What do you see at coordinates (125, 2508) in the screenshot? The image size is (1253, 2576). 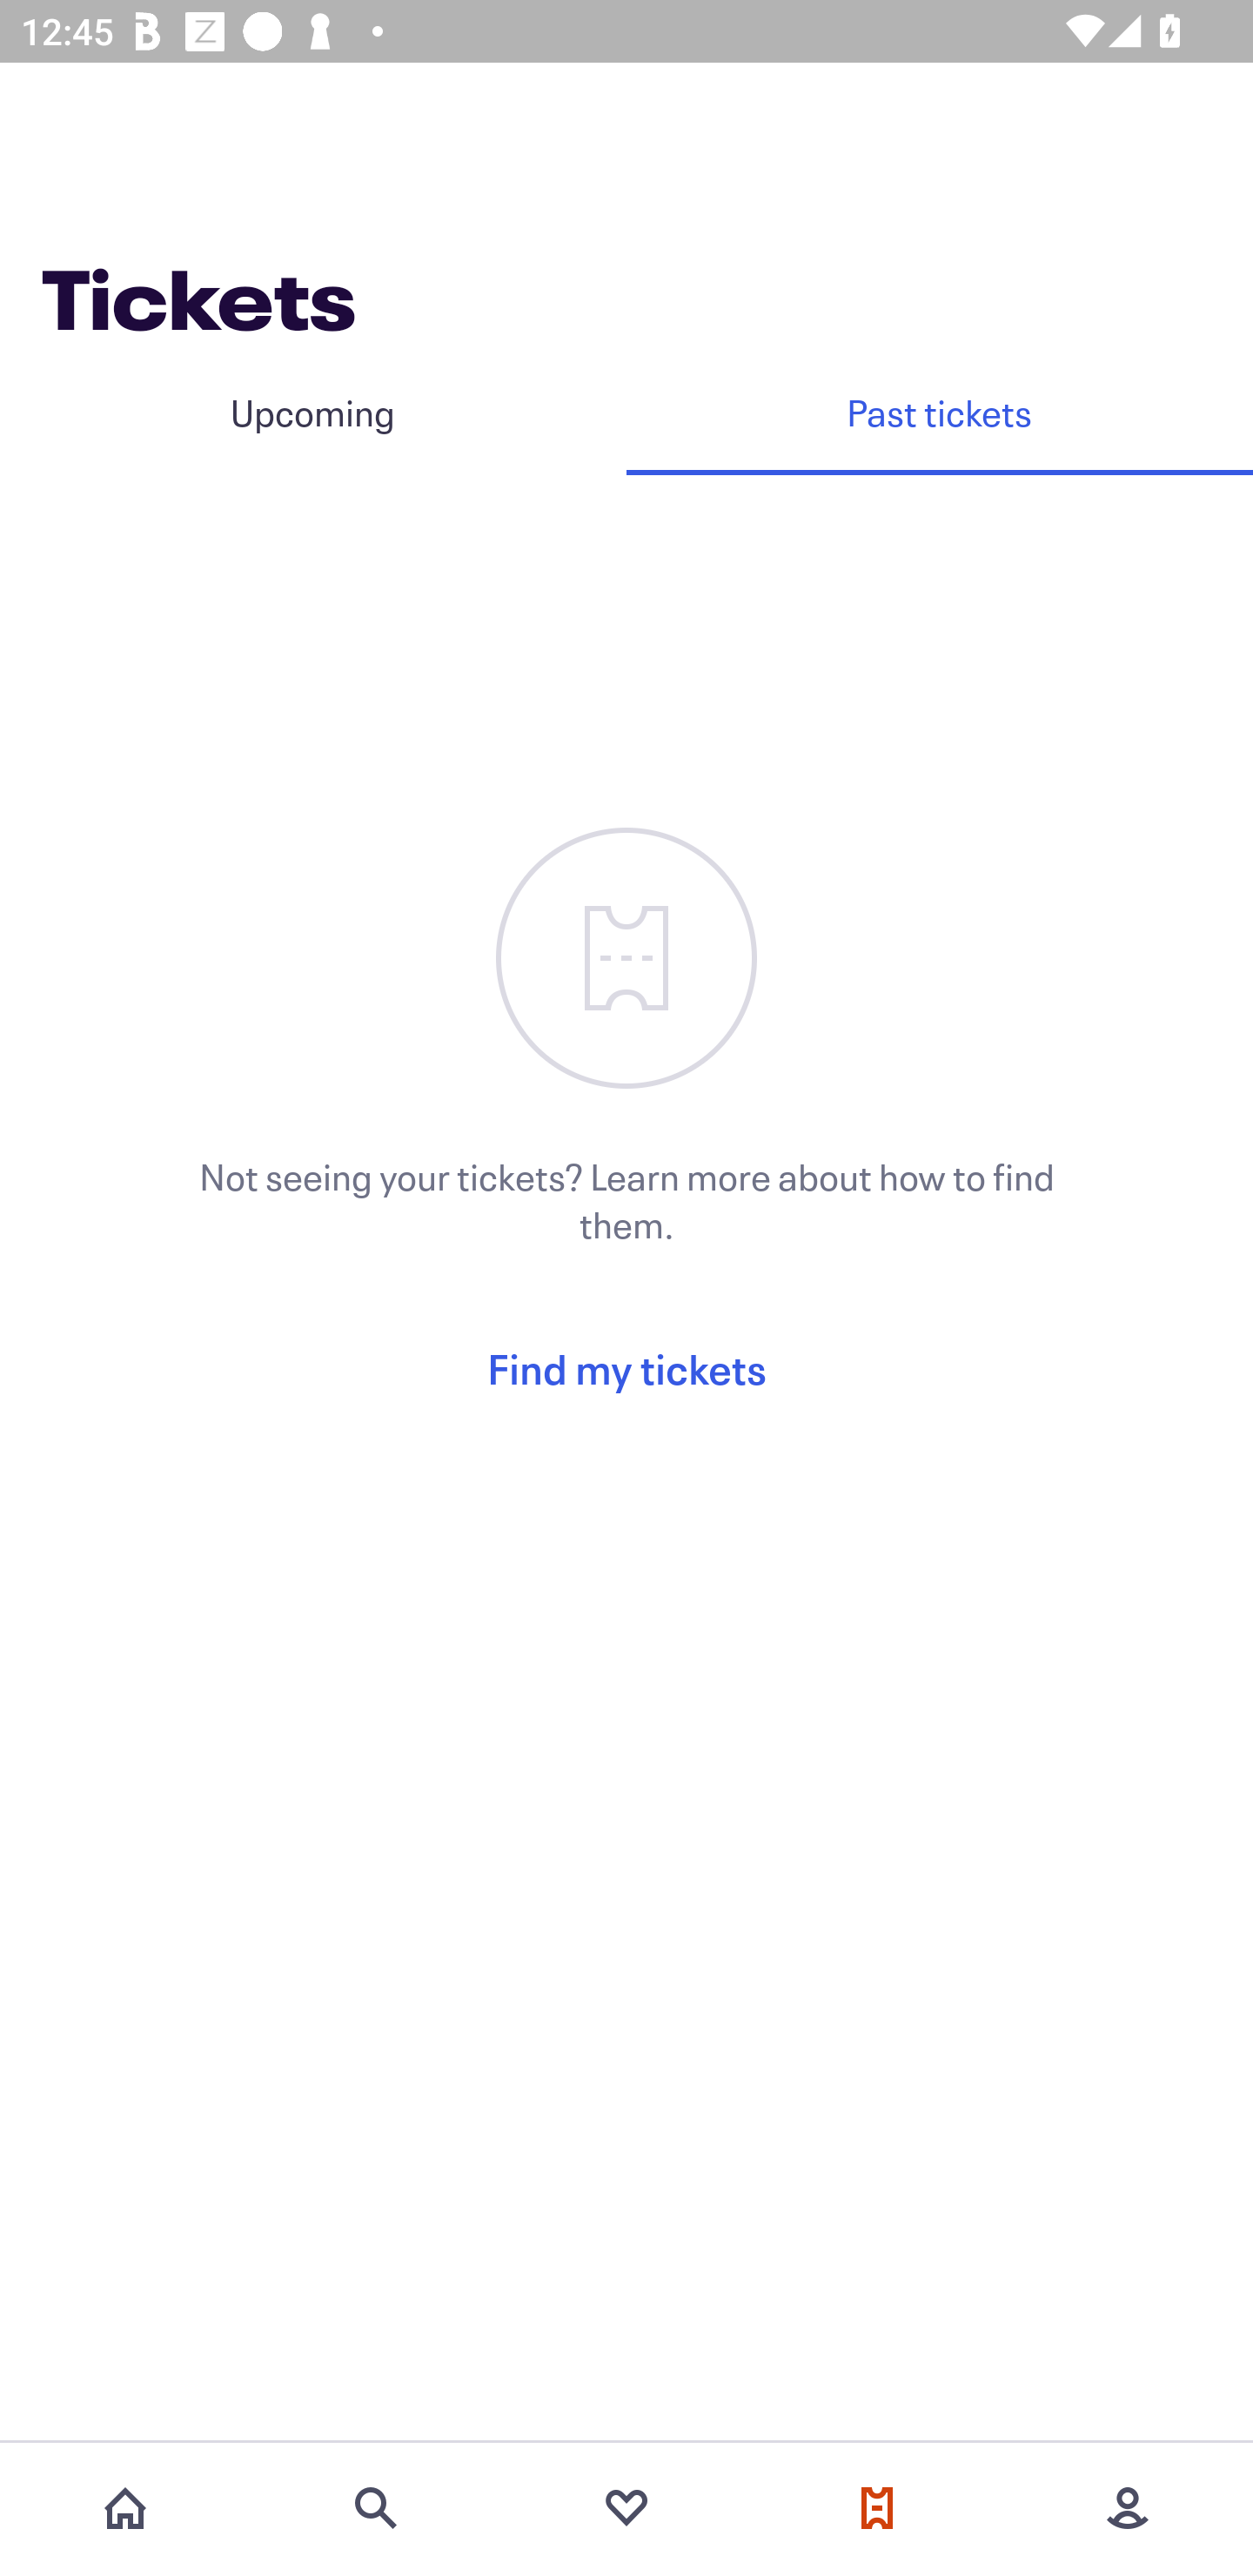 I see `Home` at bounding box center [125, 2508].